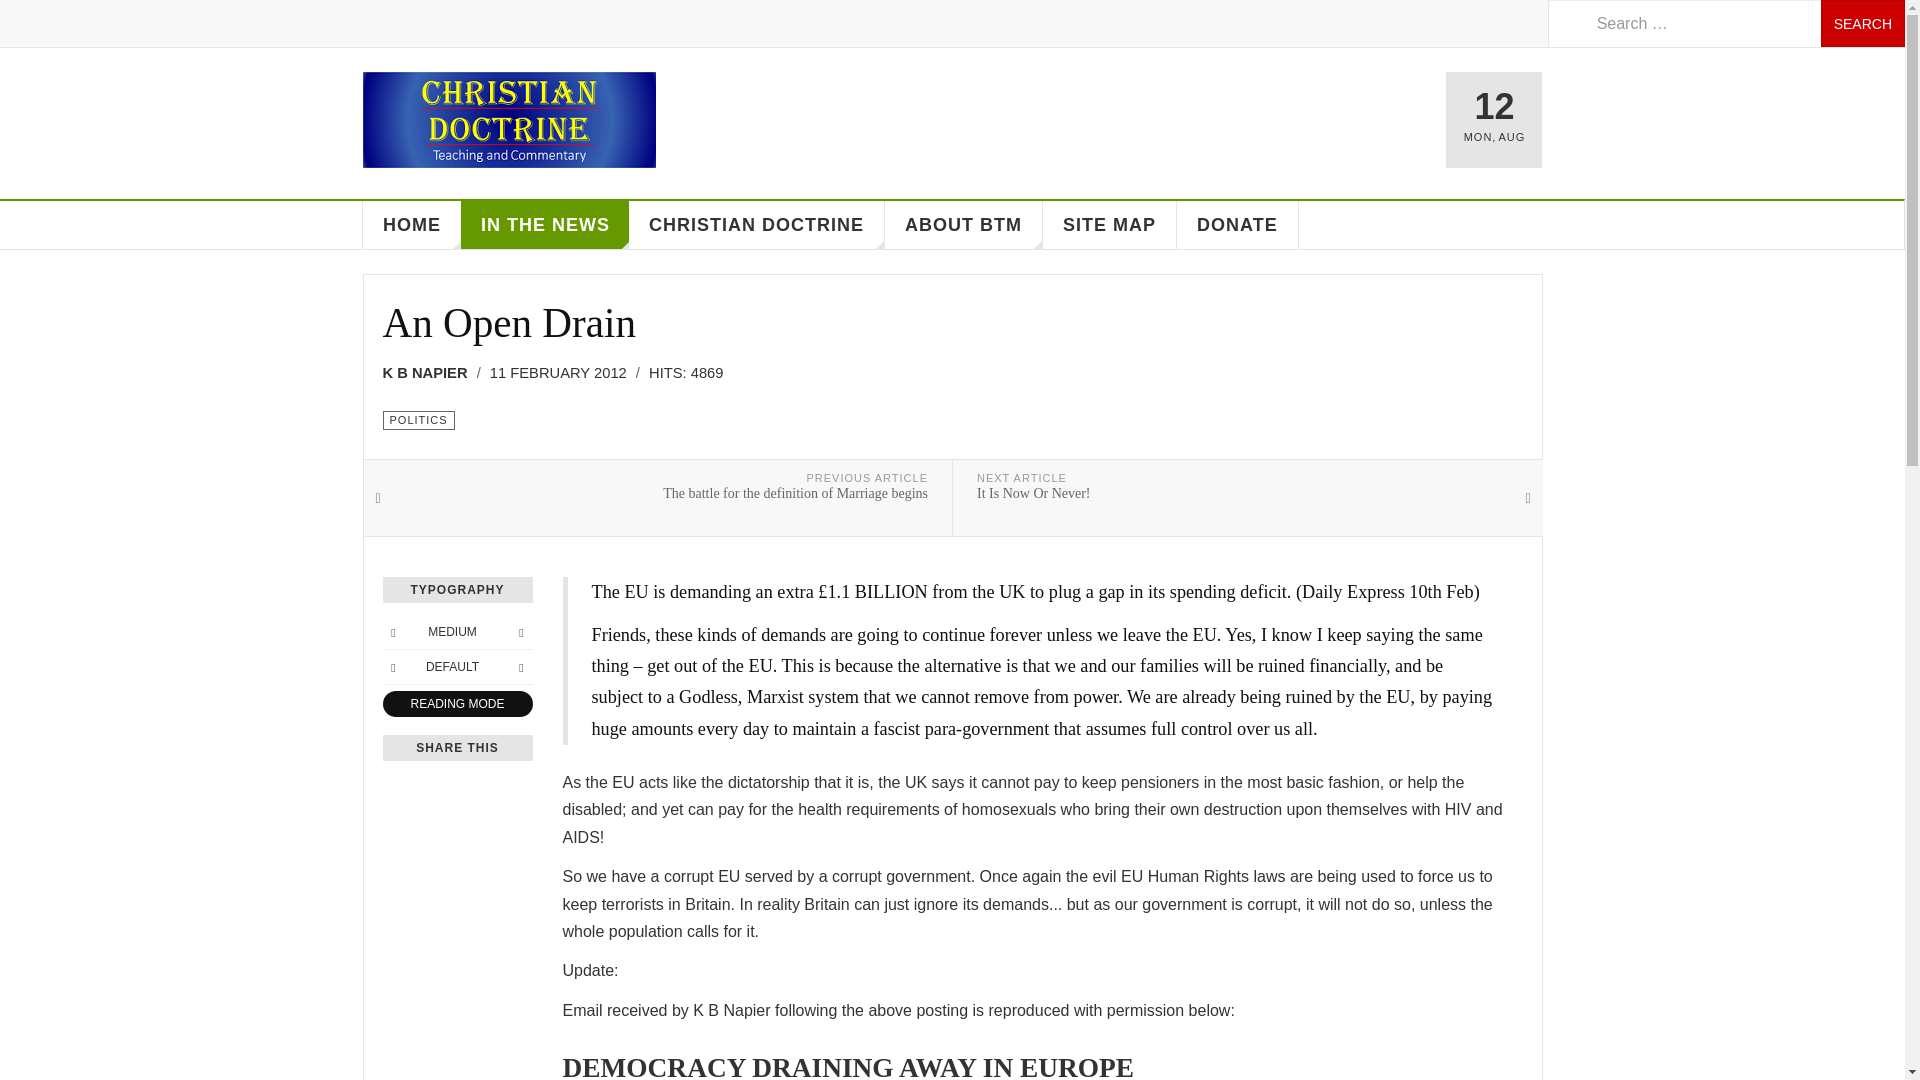 This screenshot has width=1920, height=1080. I want to click on Previous Font Style, so click(392, 666).